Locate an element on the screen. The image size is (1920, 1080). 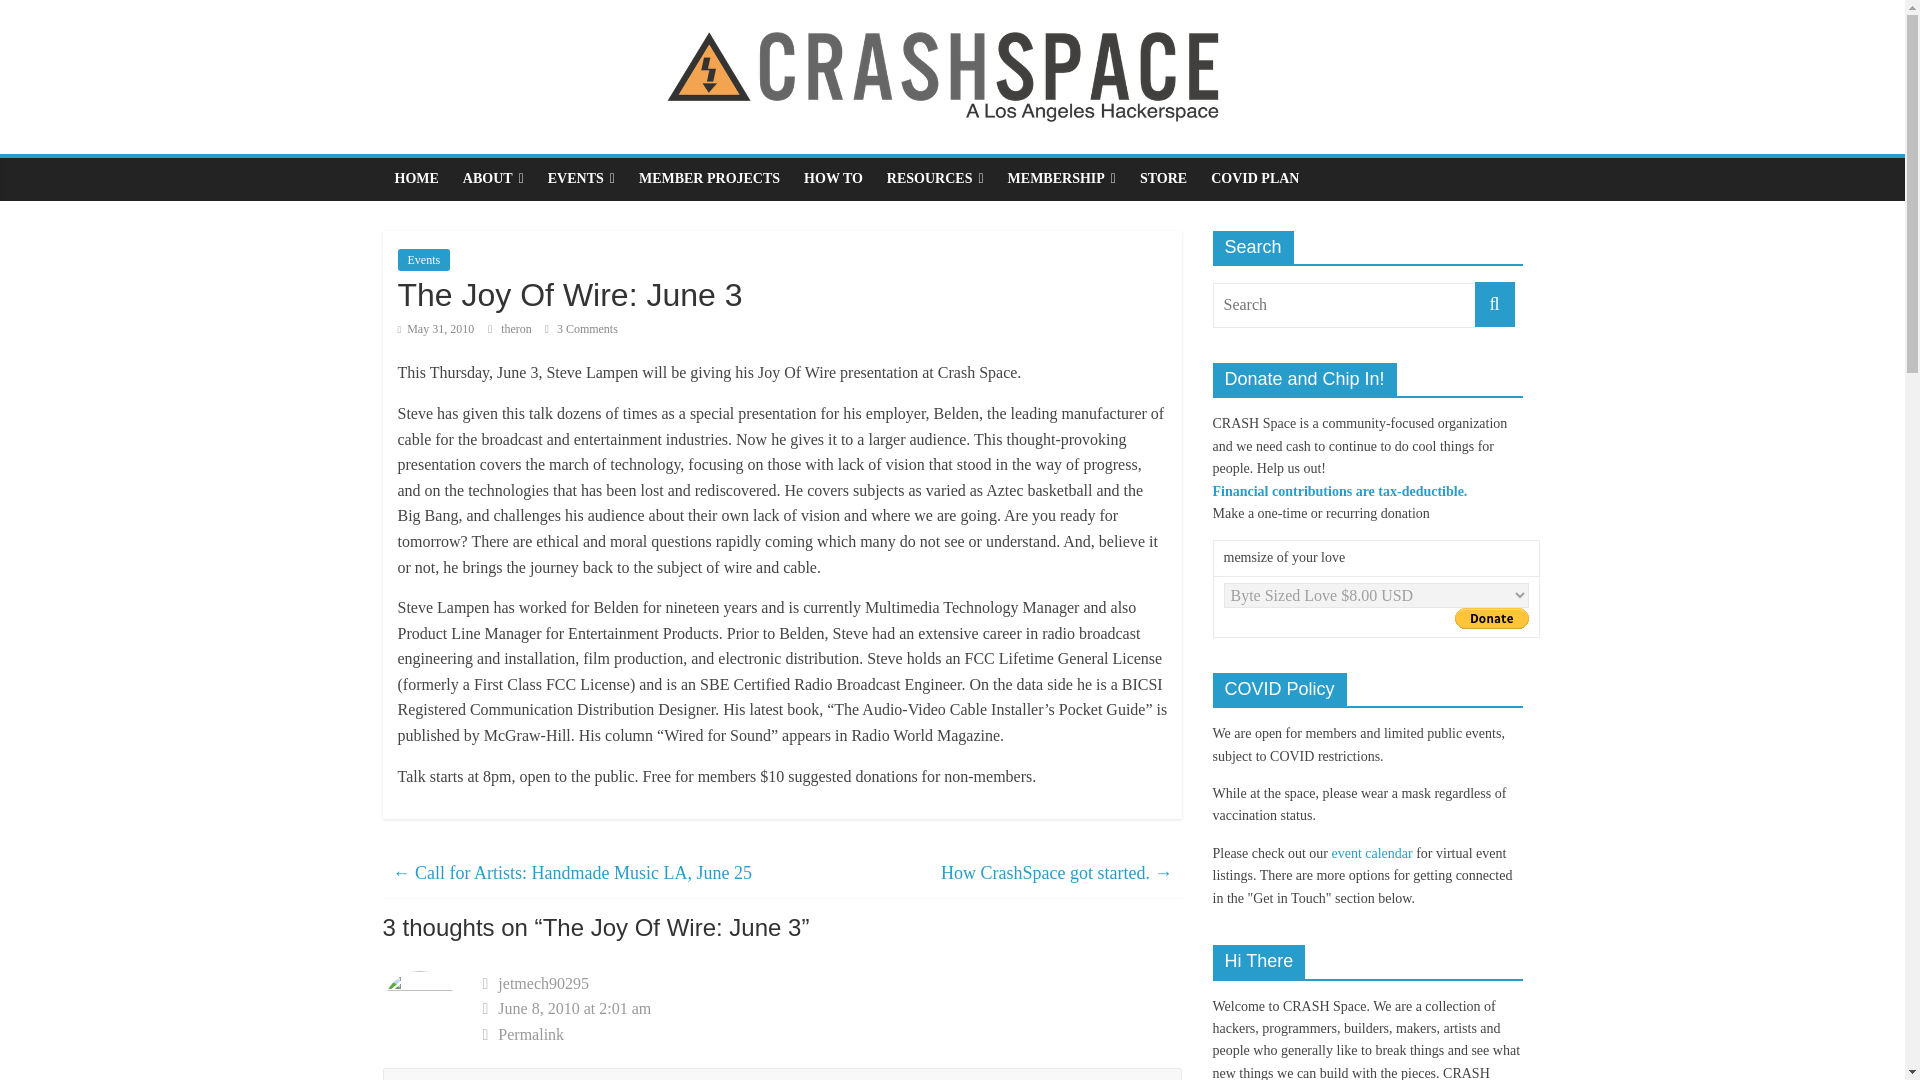
Events is located at coordinates (424, 260).